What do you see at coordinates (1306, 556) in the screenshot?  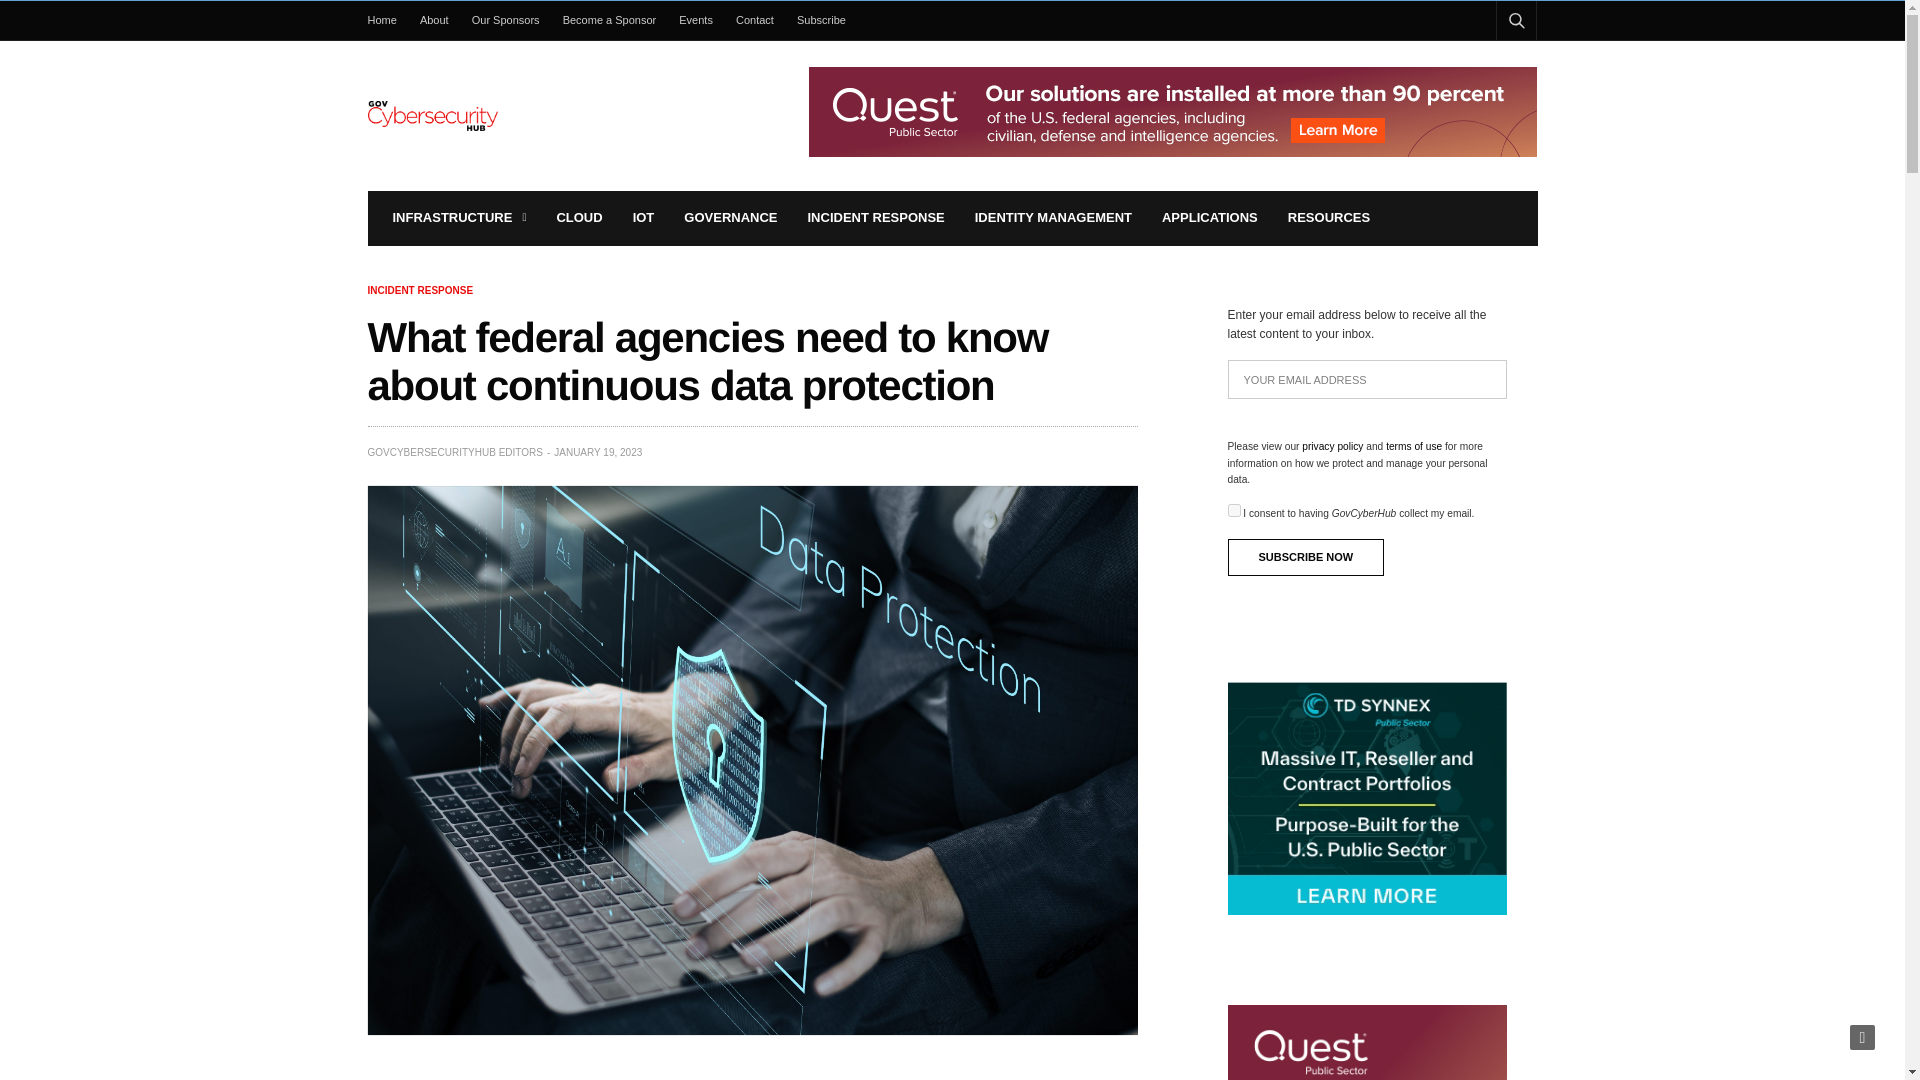 I see `Subscribe Now` at bounding box center [1306, 556].